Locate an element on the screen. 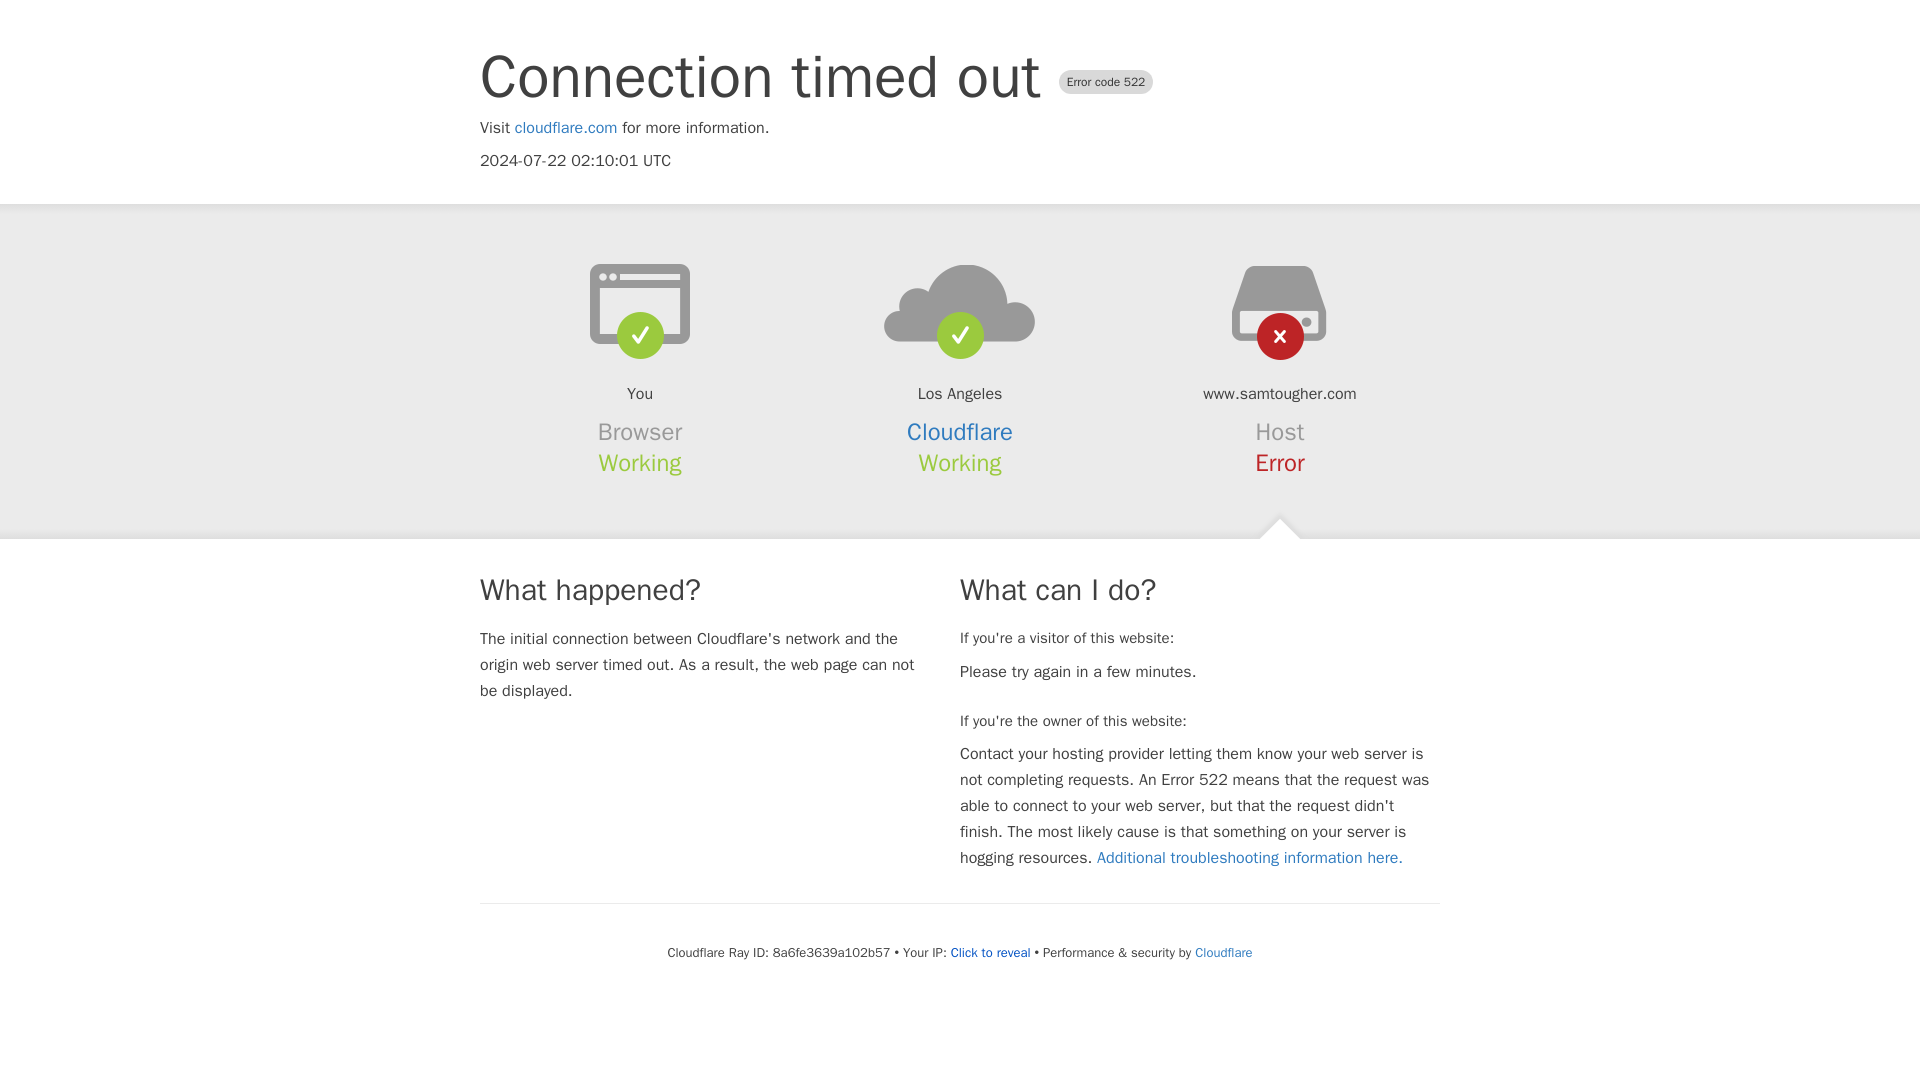  Cloudflare is located at coordinates (1222, 952).